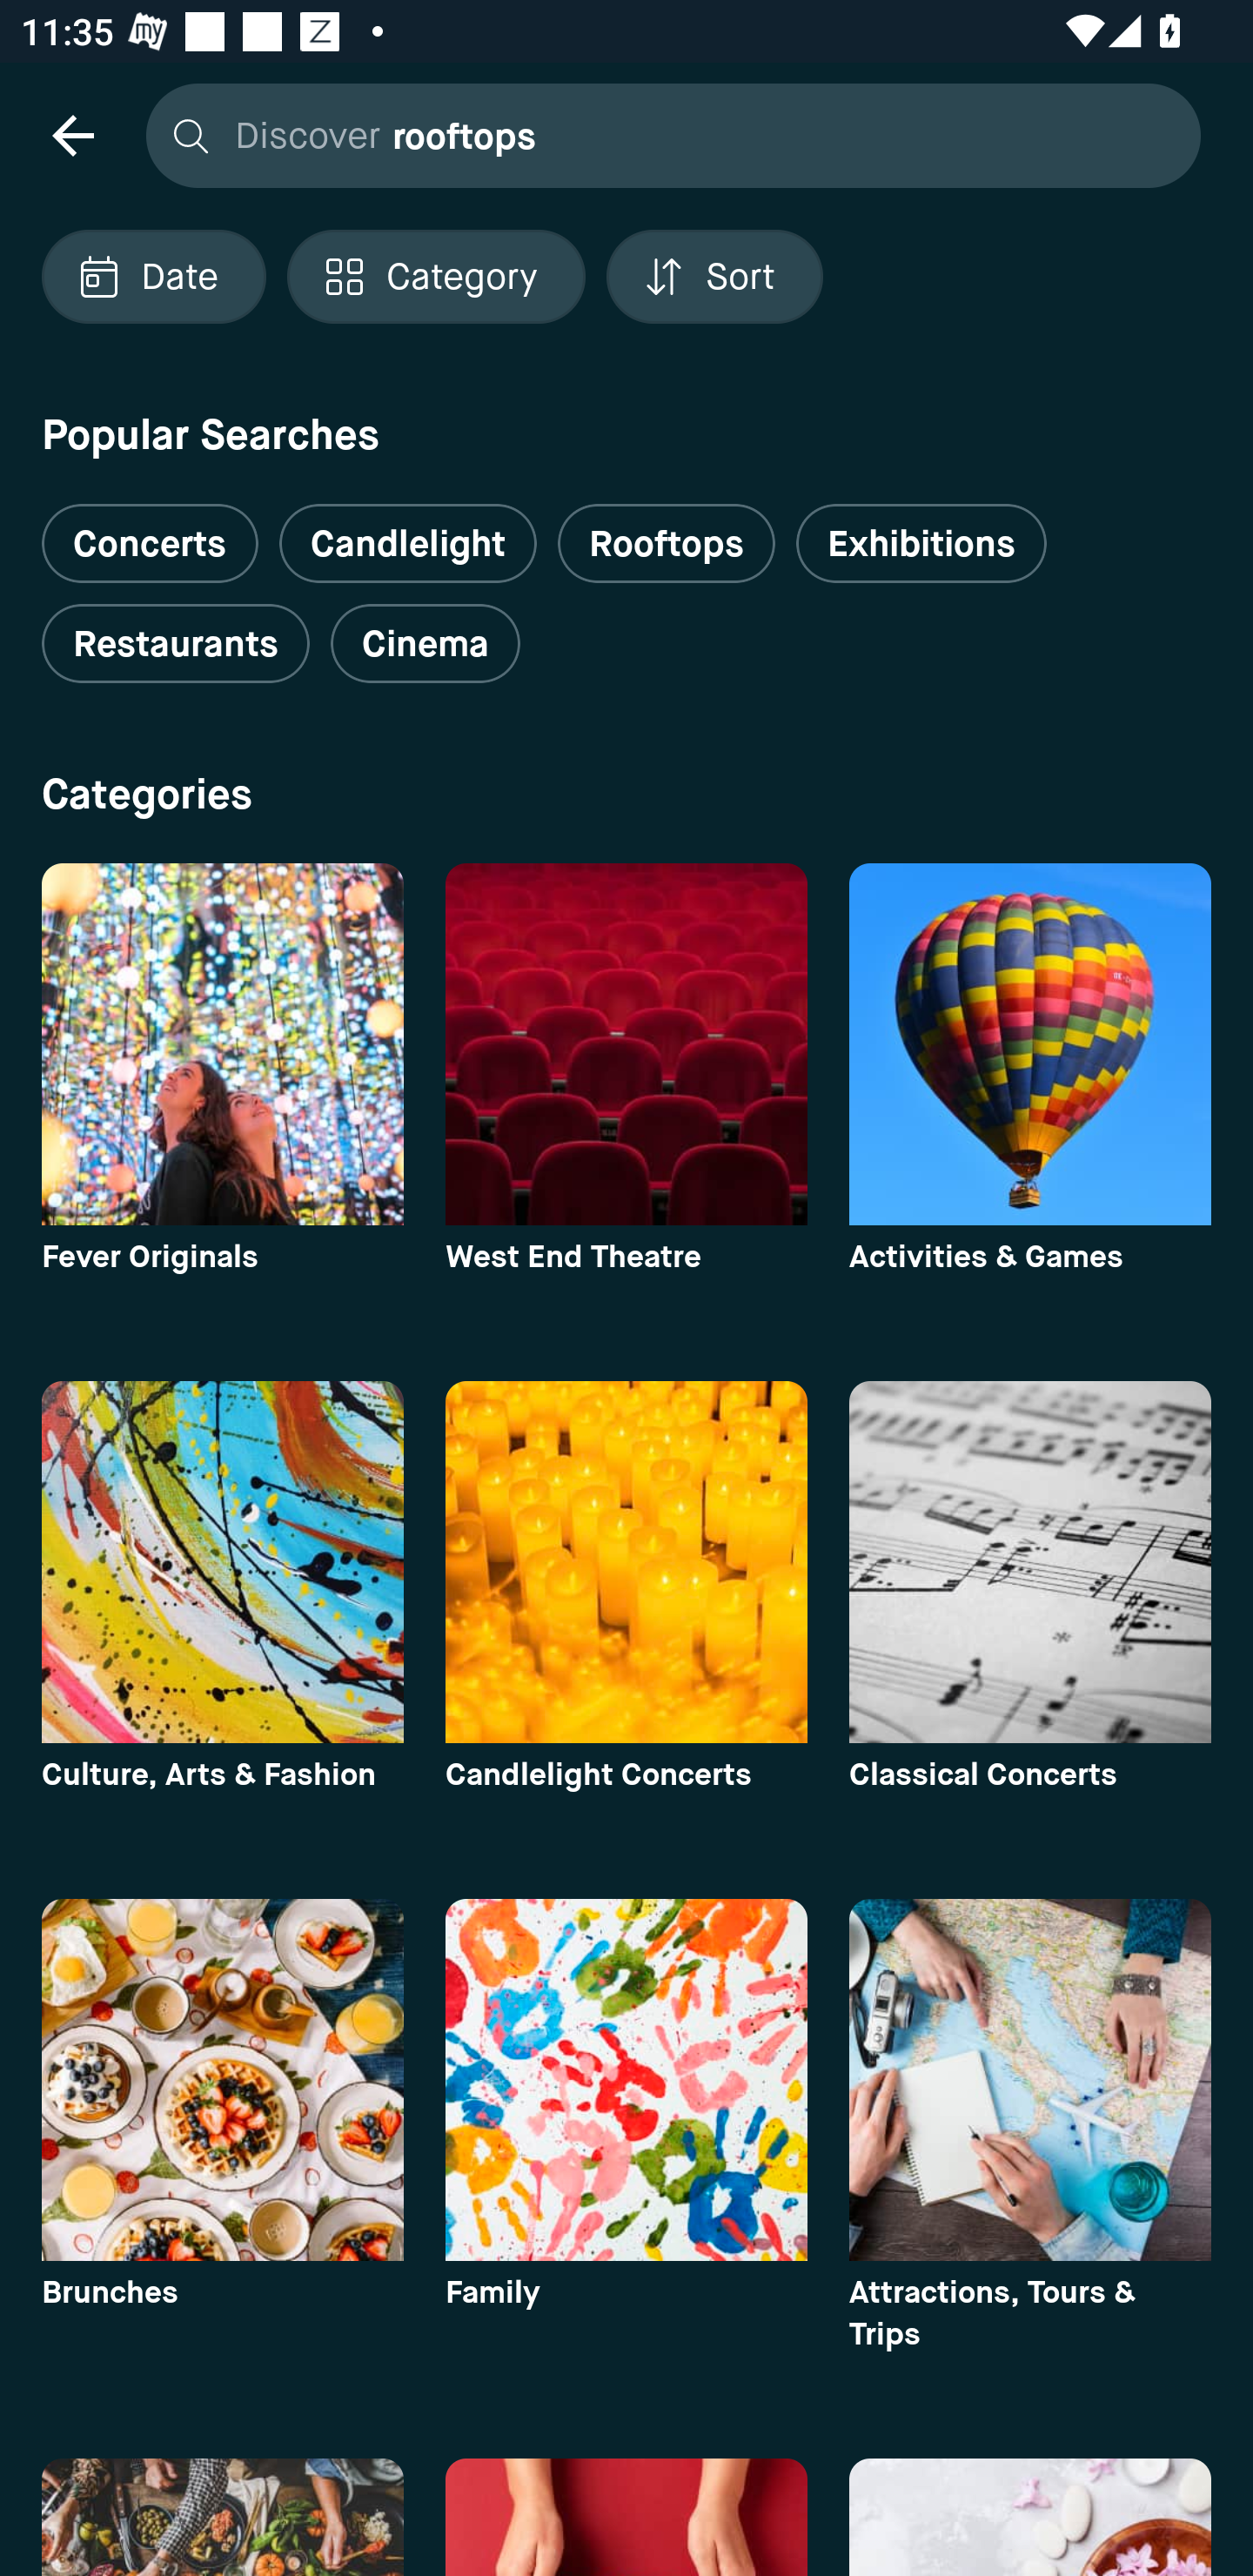 The height and width of the screenshot is (2576, 1253). Describe the element at coordinates (626, 2080) in the screenshot. I see `category image` at that location.